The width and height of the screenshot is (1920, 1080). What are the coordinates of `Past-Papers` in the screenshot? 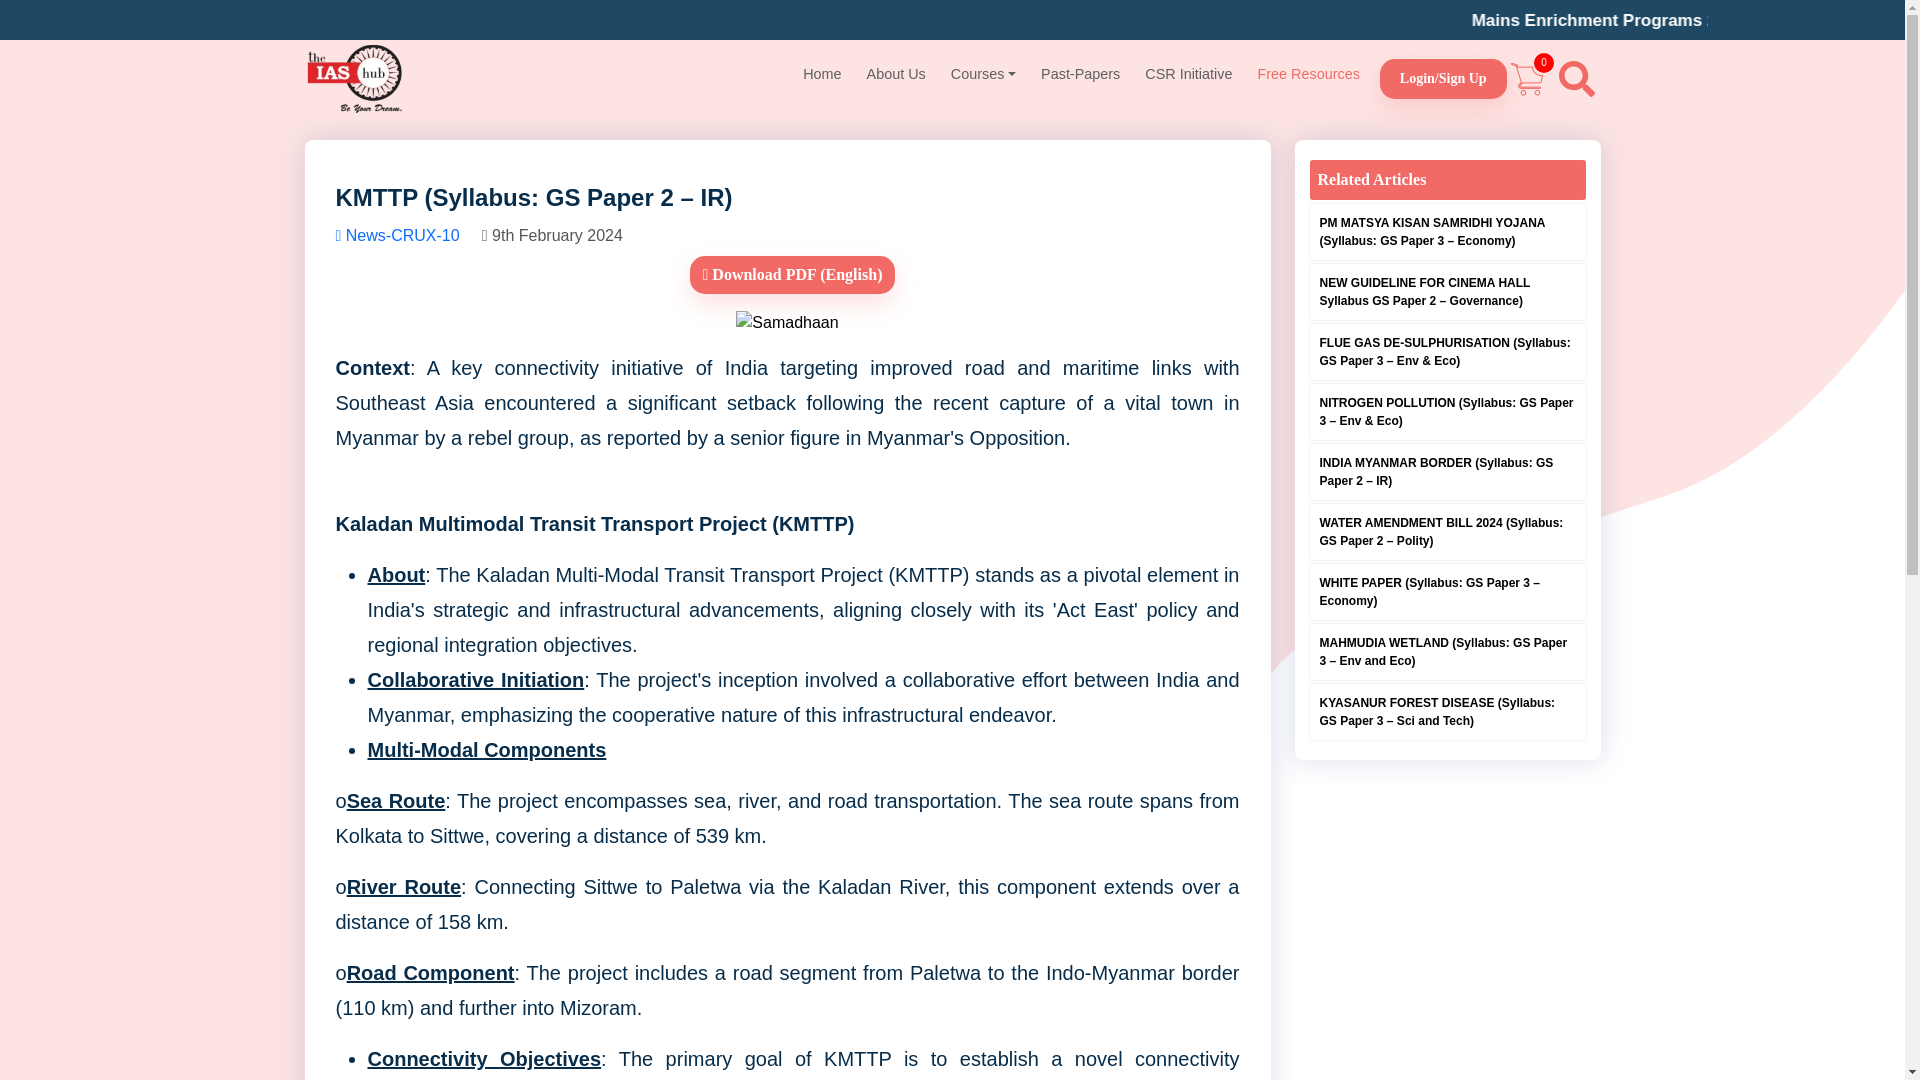 It's located at (1080, 74).